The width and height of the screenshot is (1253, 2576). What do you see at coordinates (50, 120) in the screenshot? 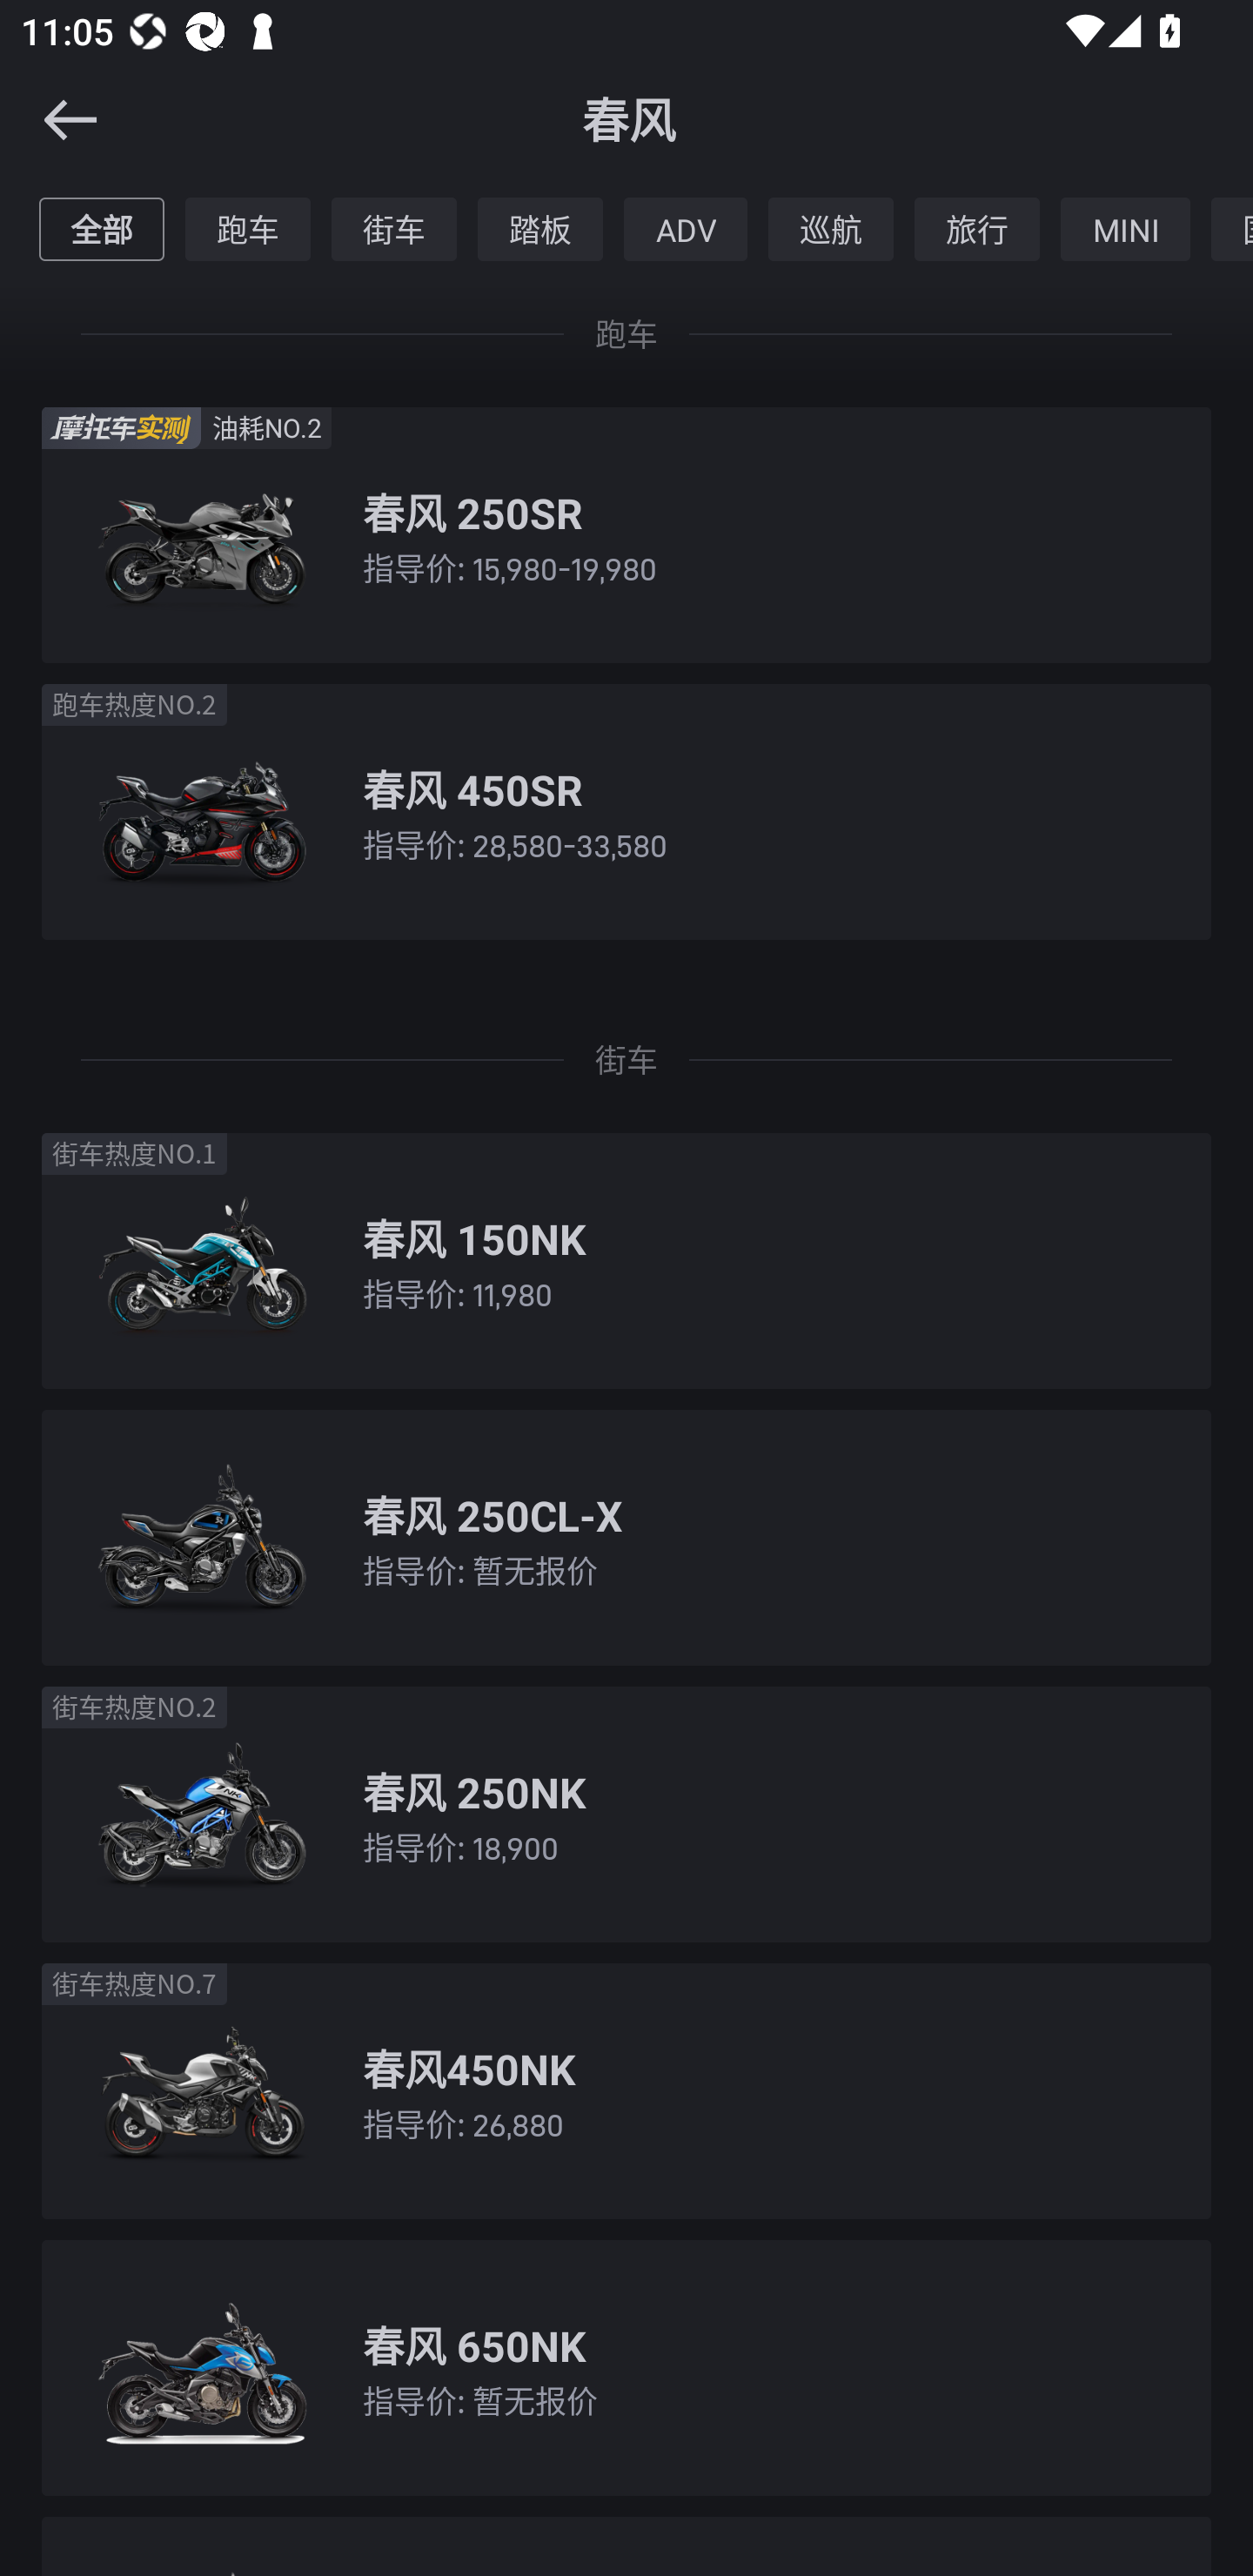
I see `` at bounding box center [50, 120].